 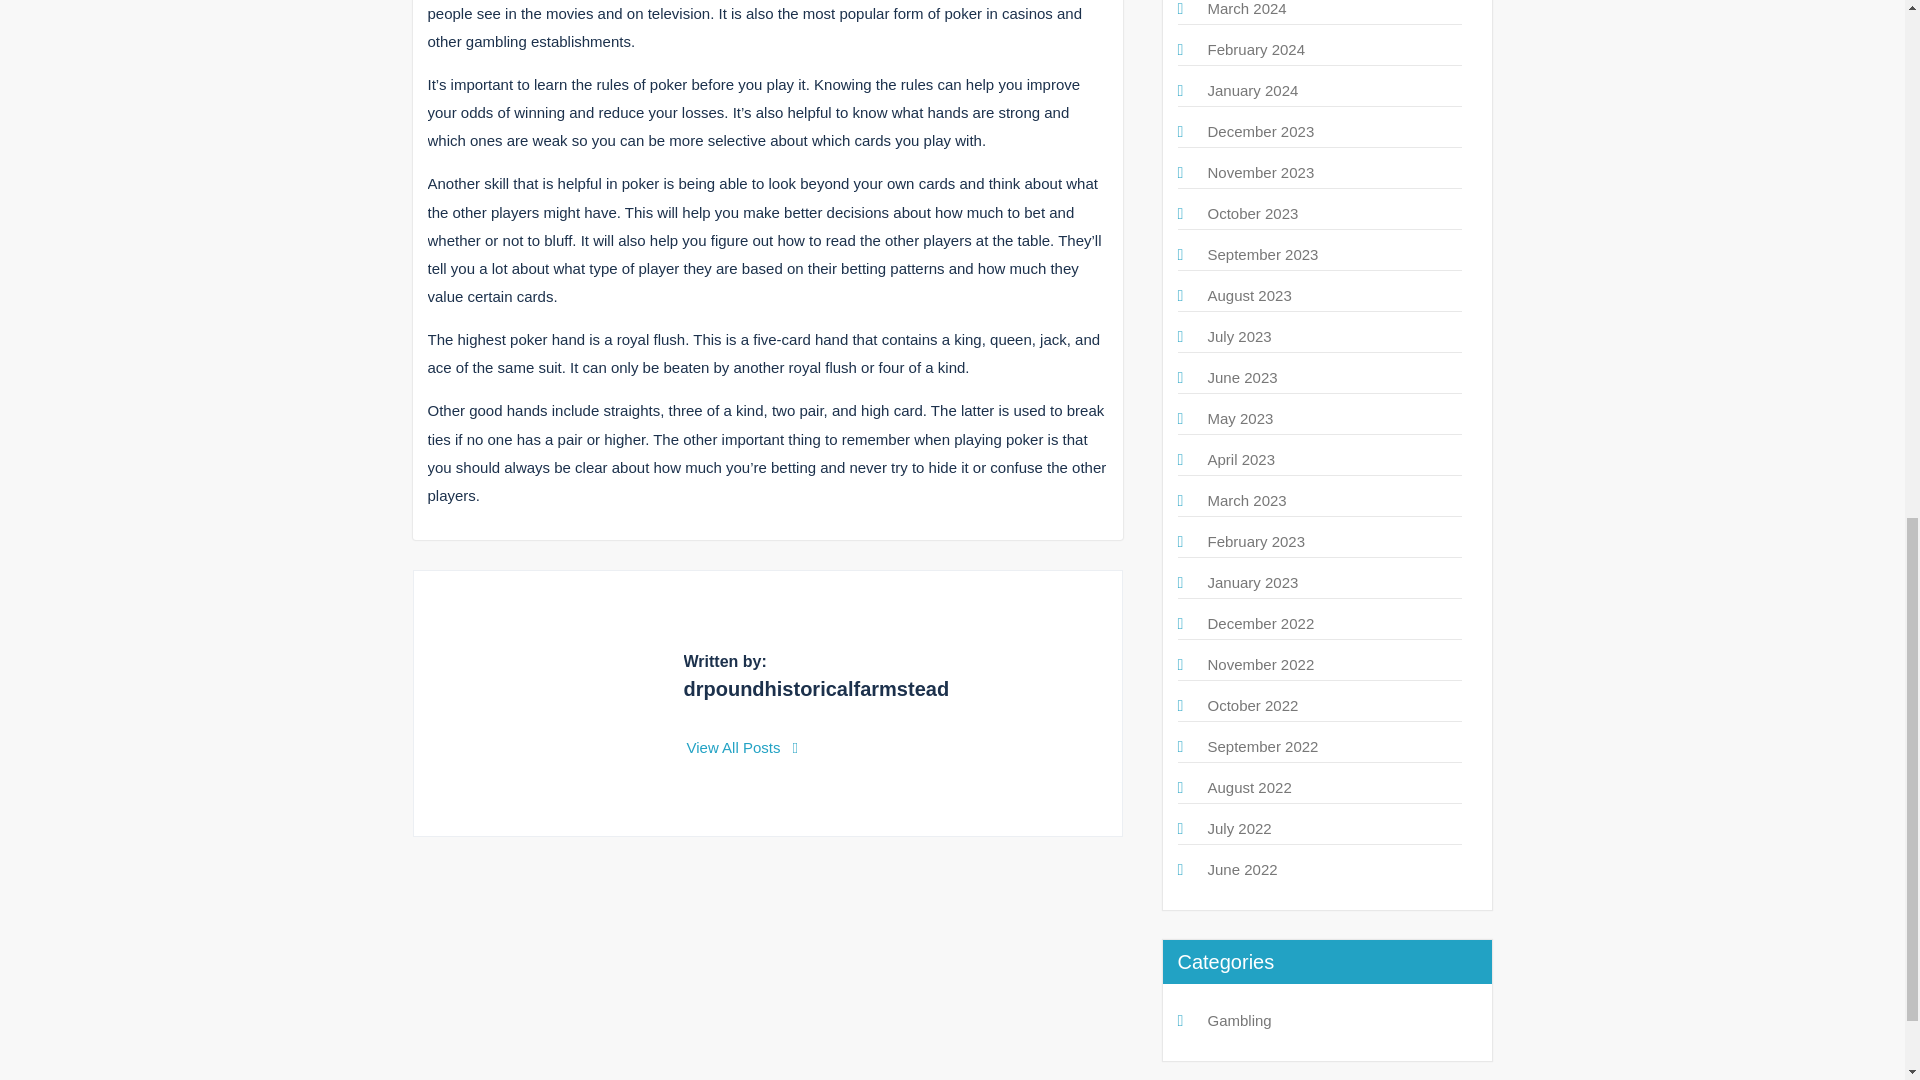 I want to click on January 2024, so click(x=1253, y=90).